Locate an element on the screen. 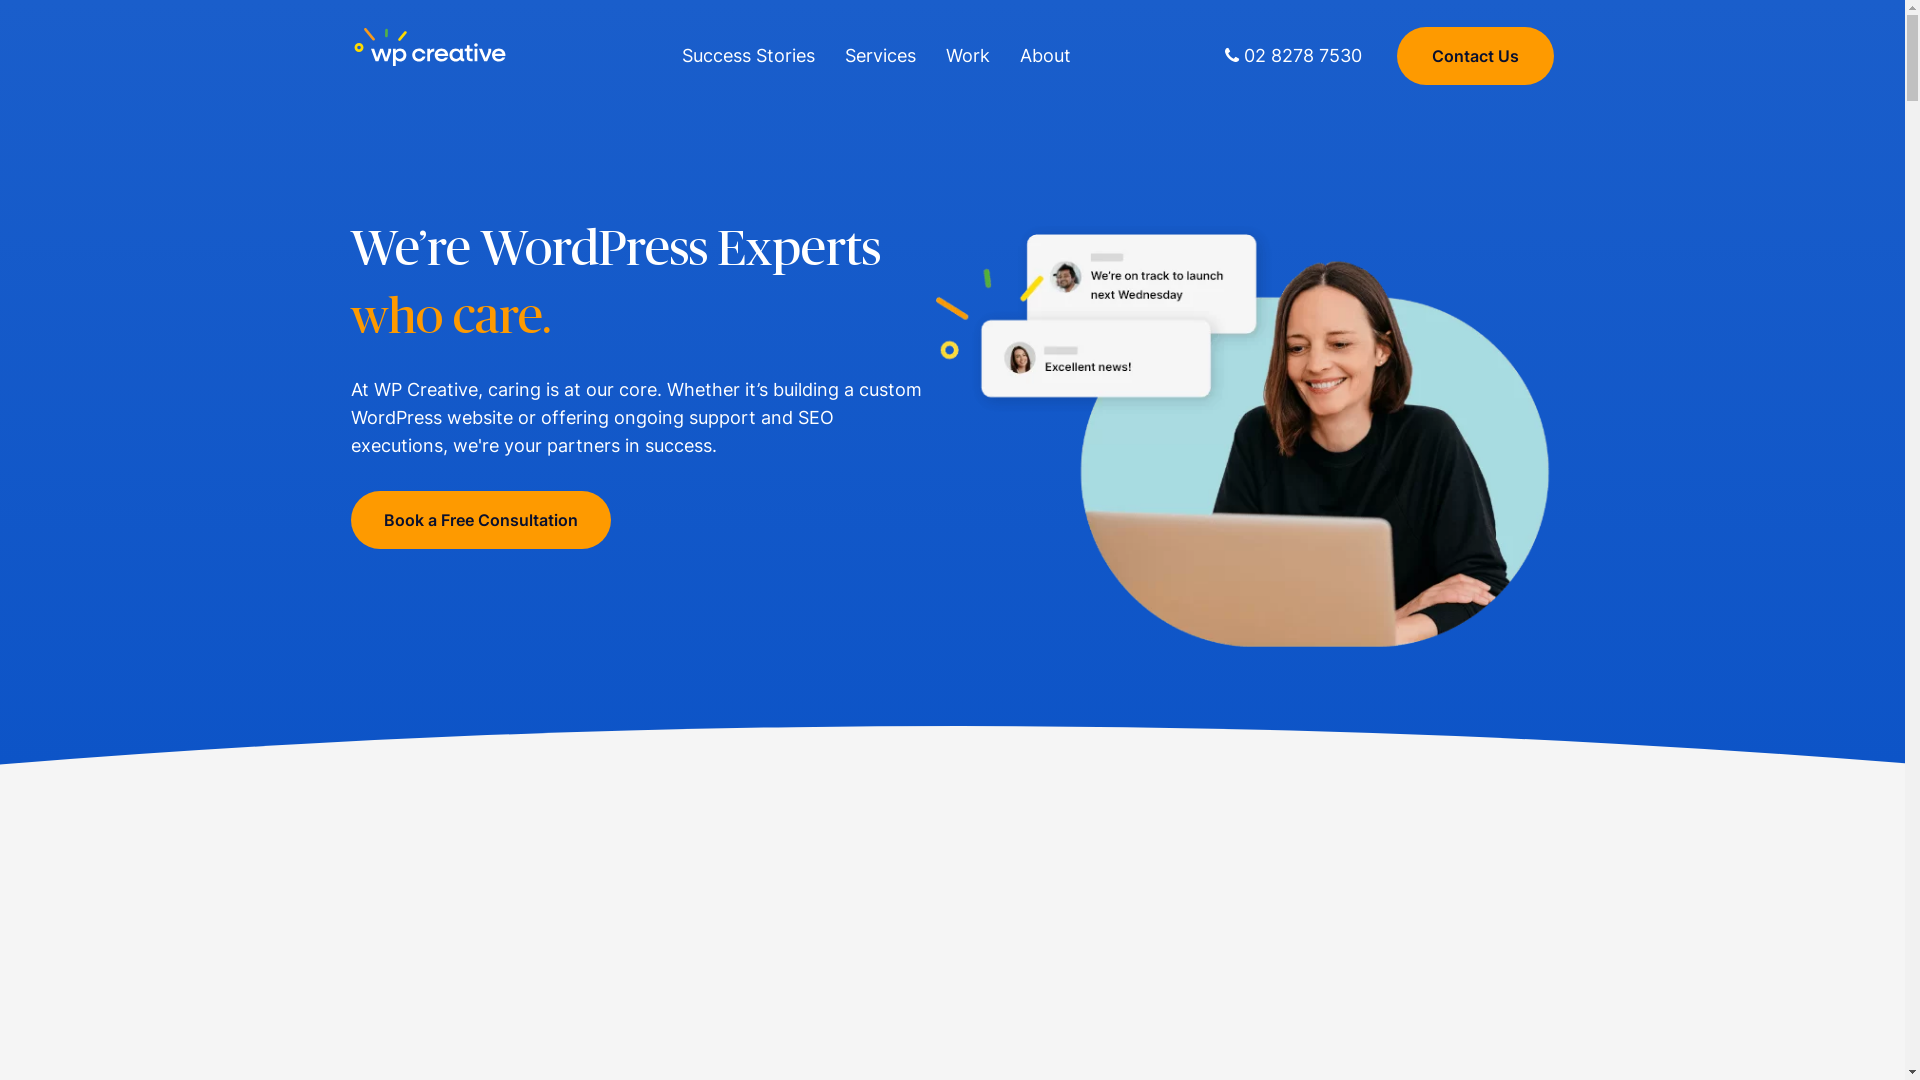 This screenshot has height=1080, width=1920. Contact Us is located at coordinates (1476, 55).